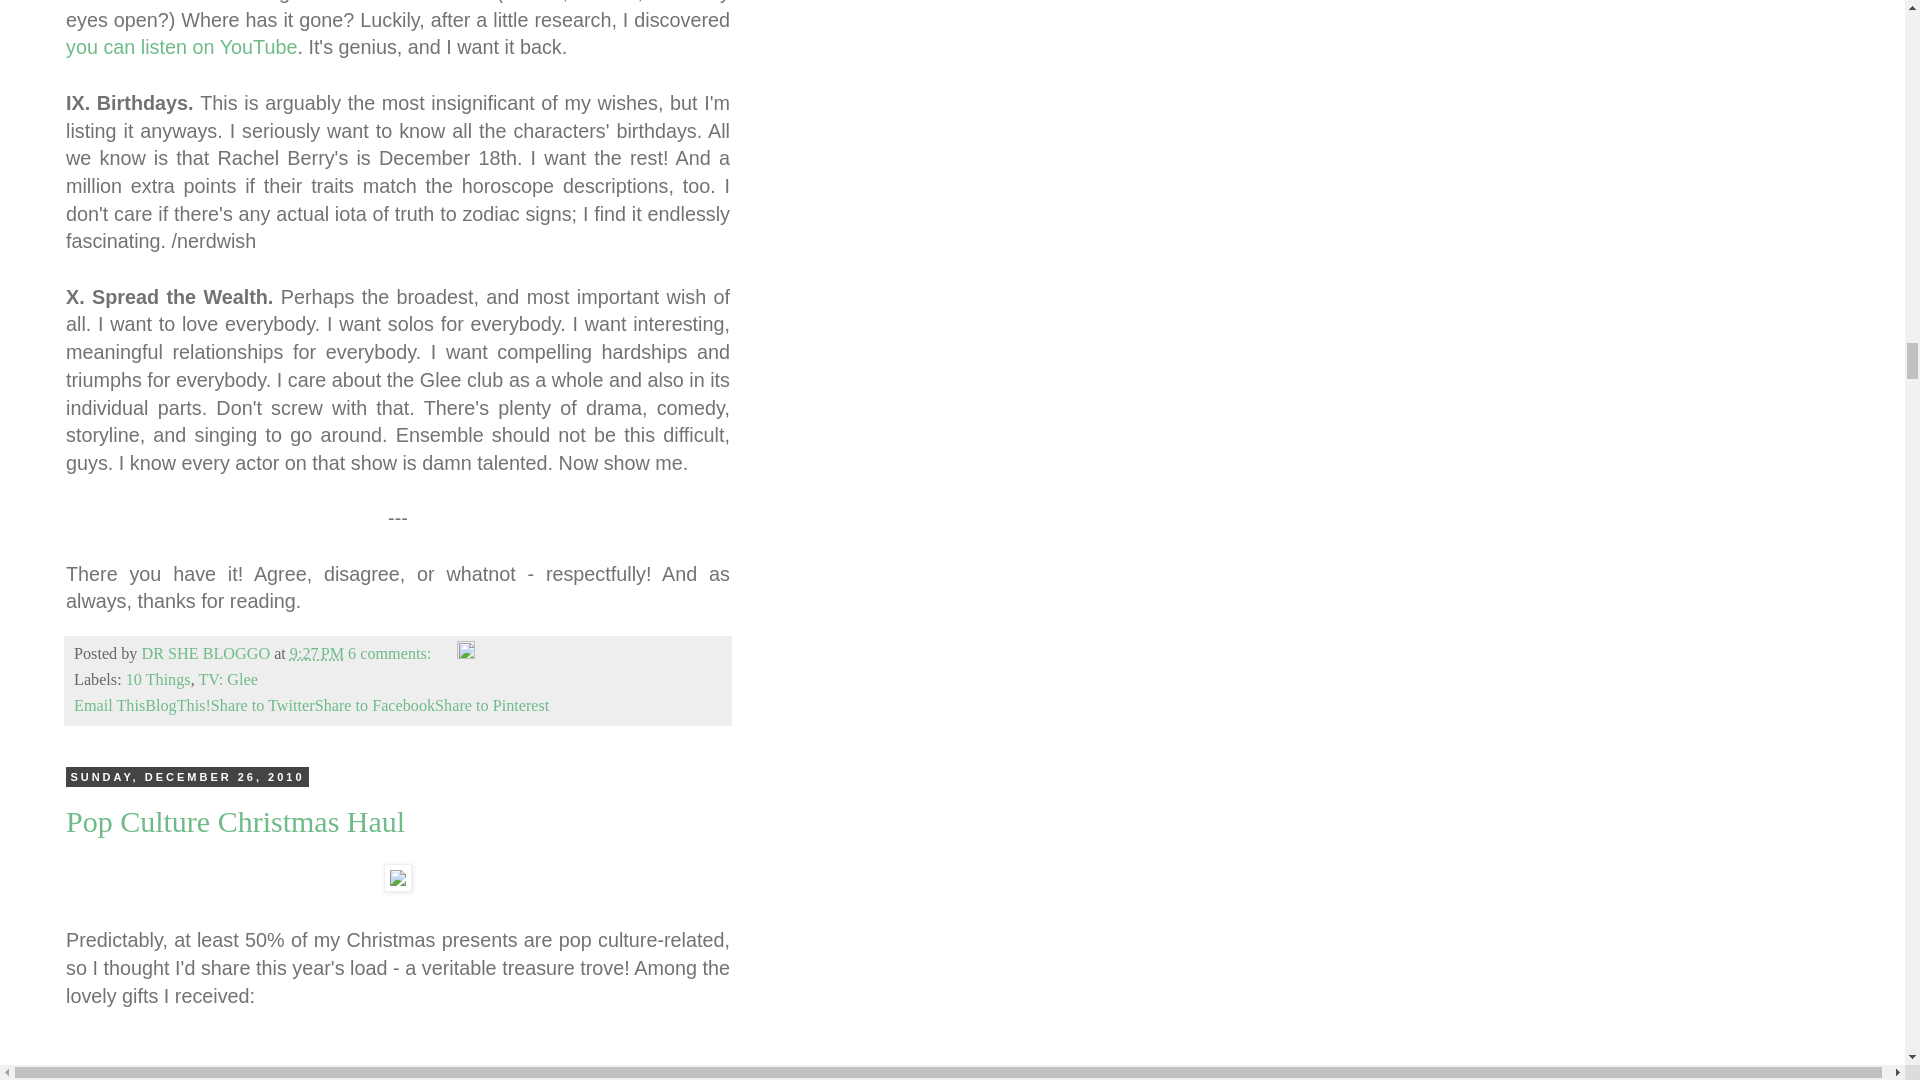  What do you see at coordinates (391, 654) in the screenshot?
I see `6 comments:` at bounding box center [391, 654].